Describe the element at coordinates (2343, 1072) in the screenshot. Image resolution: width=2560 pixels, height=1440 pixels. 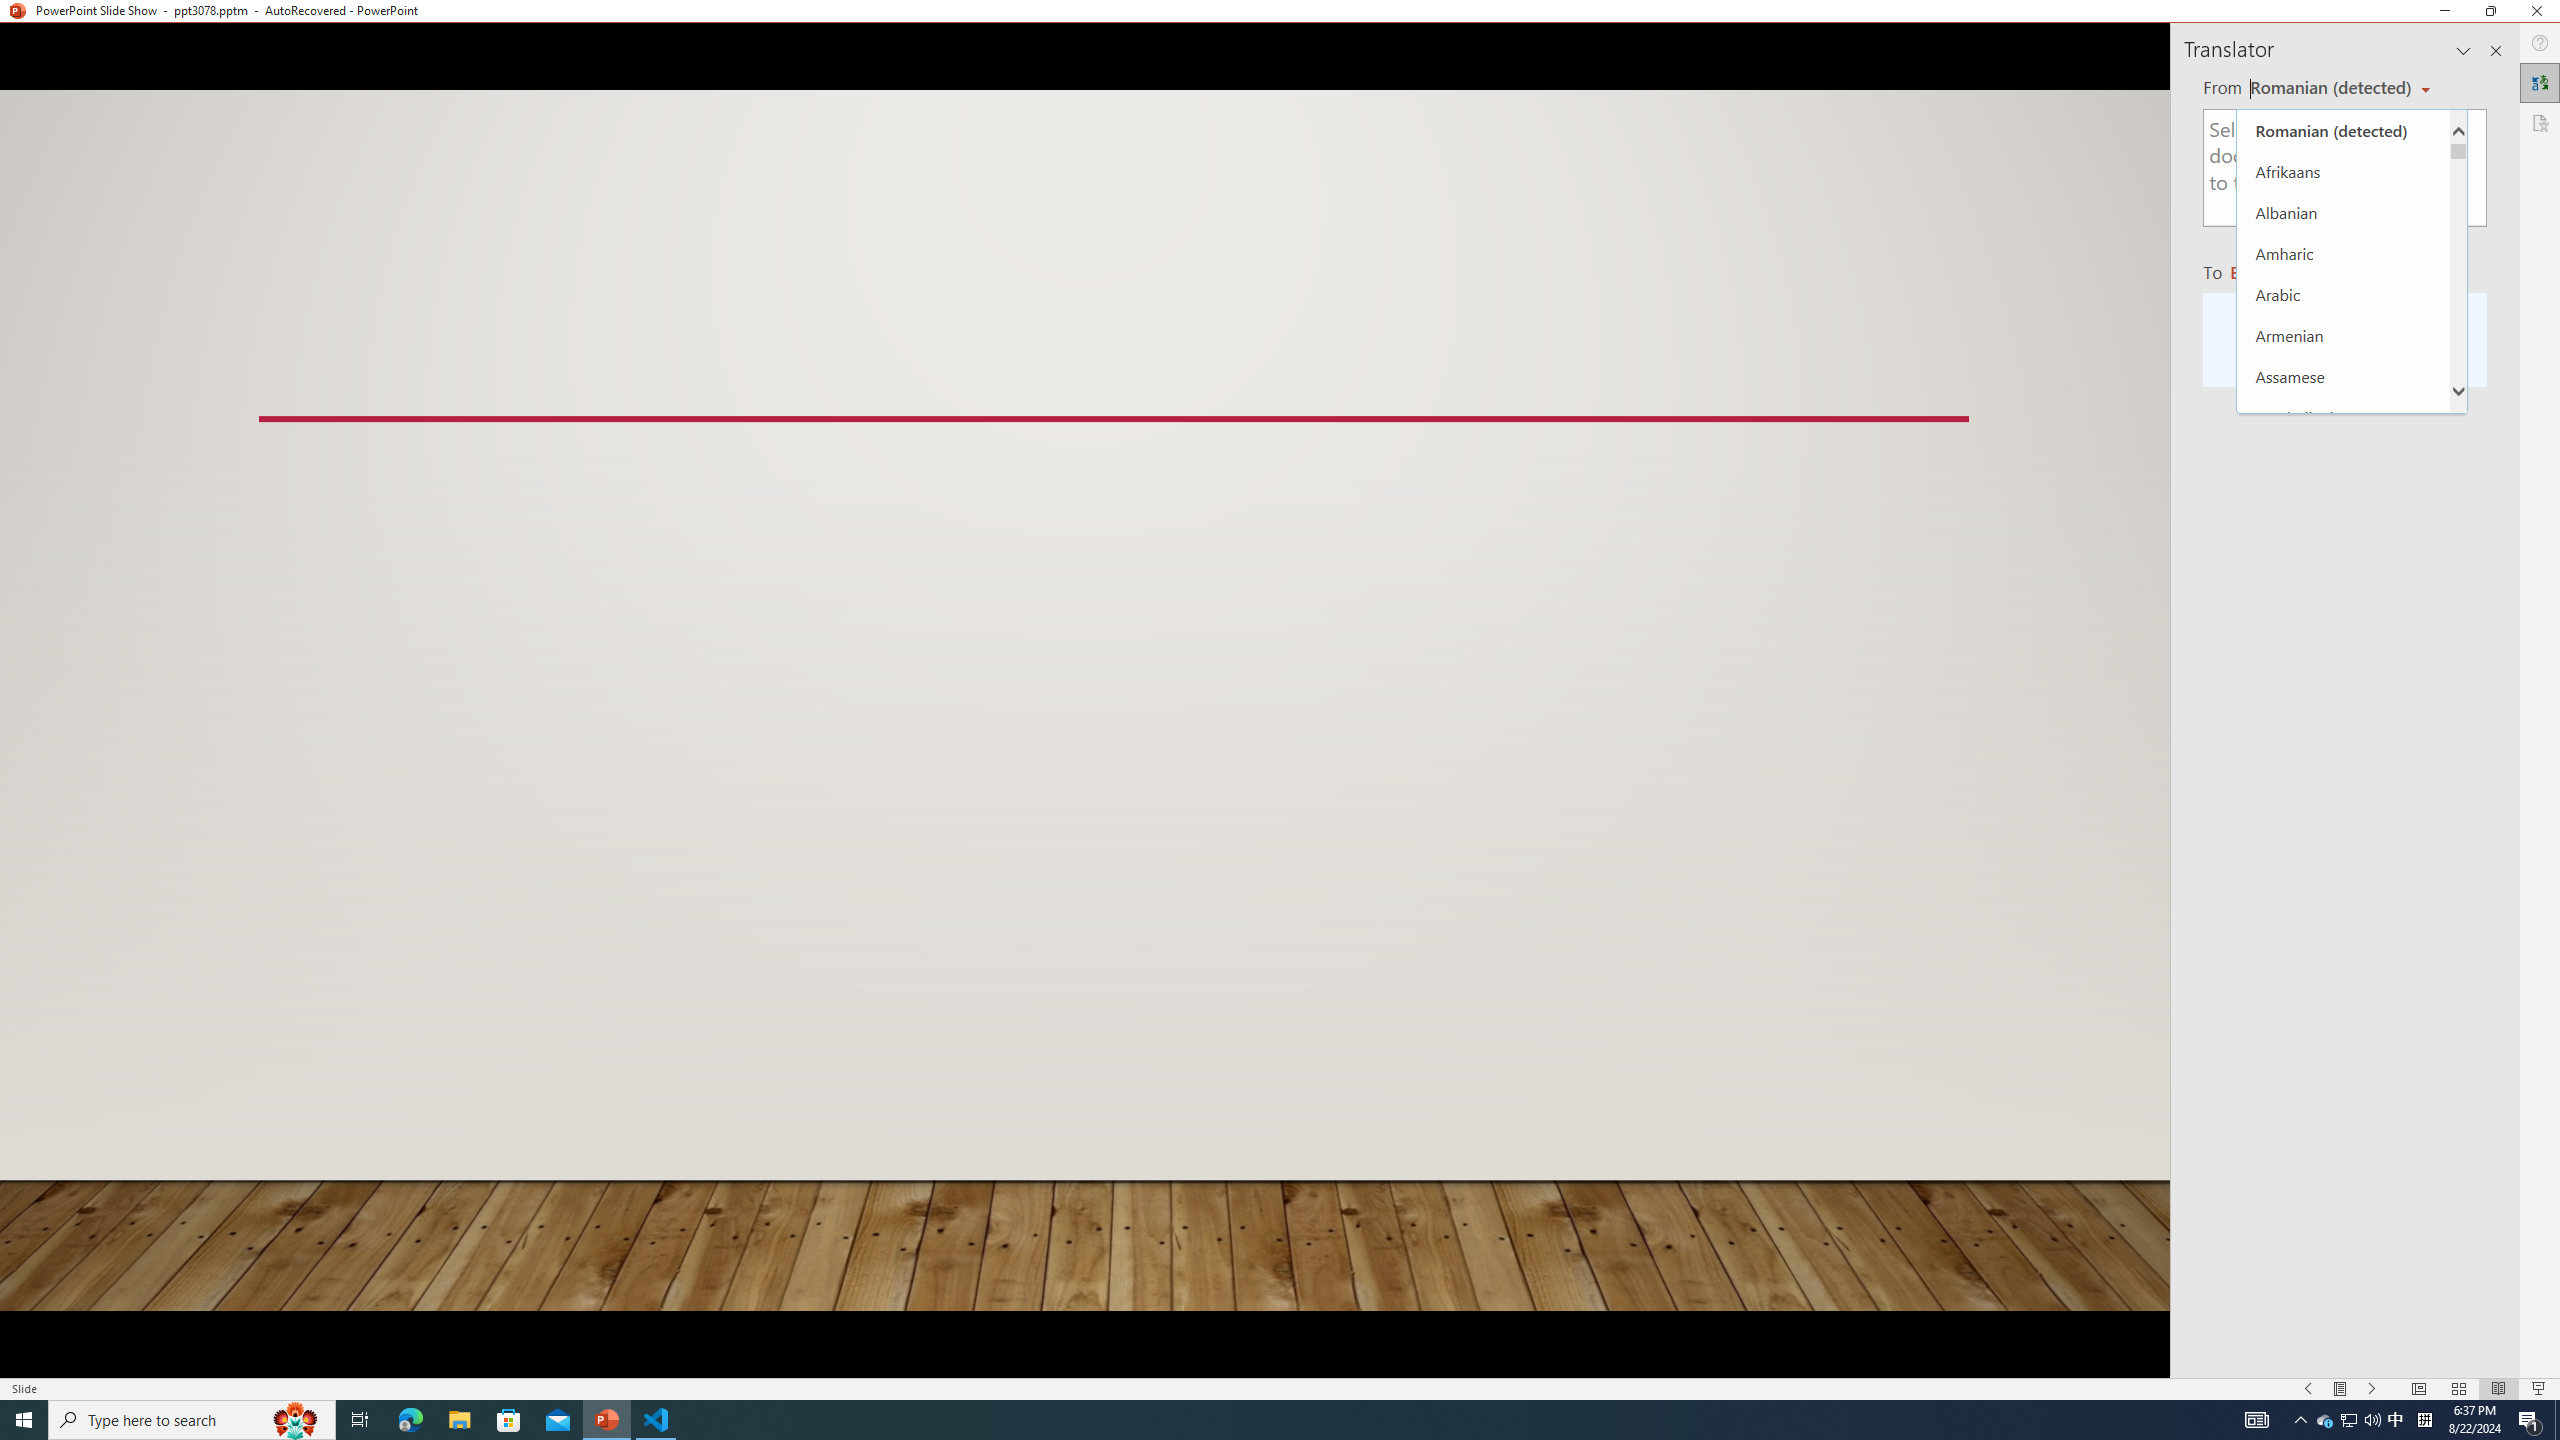
I see `Danish` at that location.